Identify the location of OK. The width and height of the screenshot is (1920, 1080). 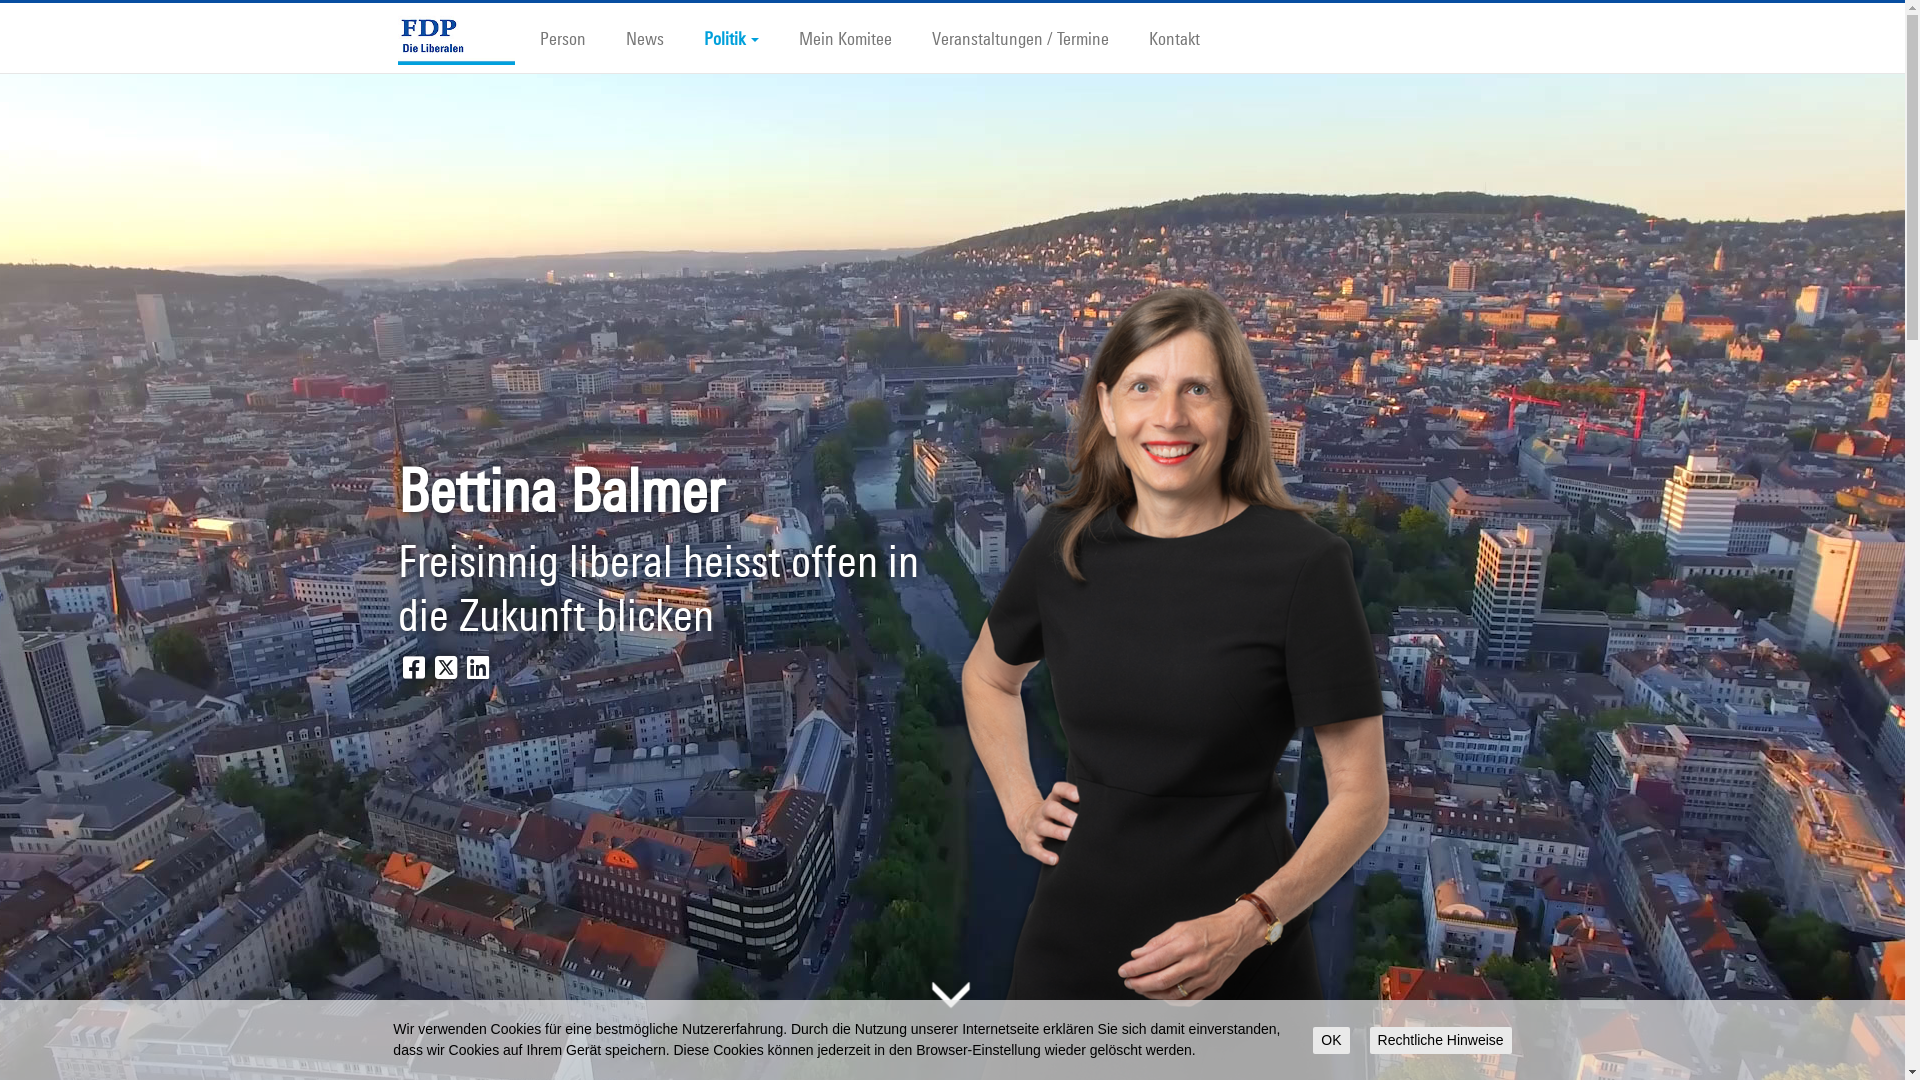
(1331, 1040).